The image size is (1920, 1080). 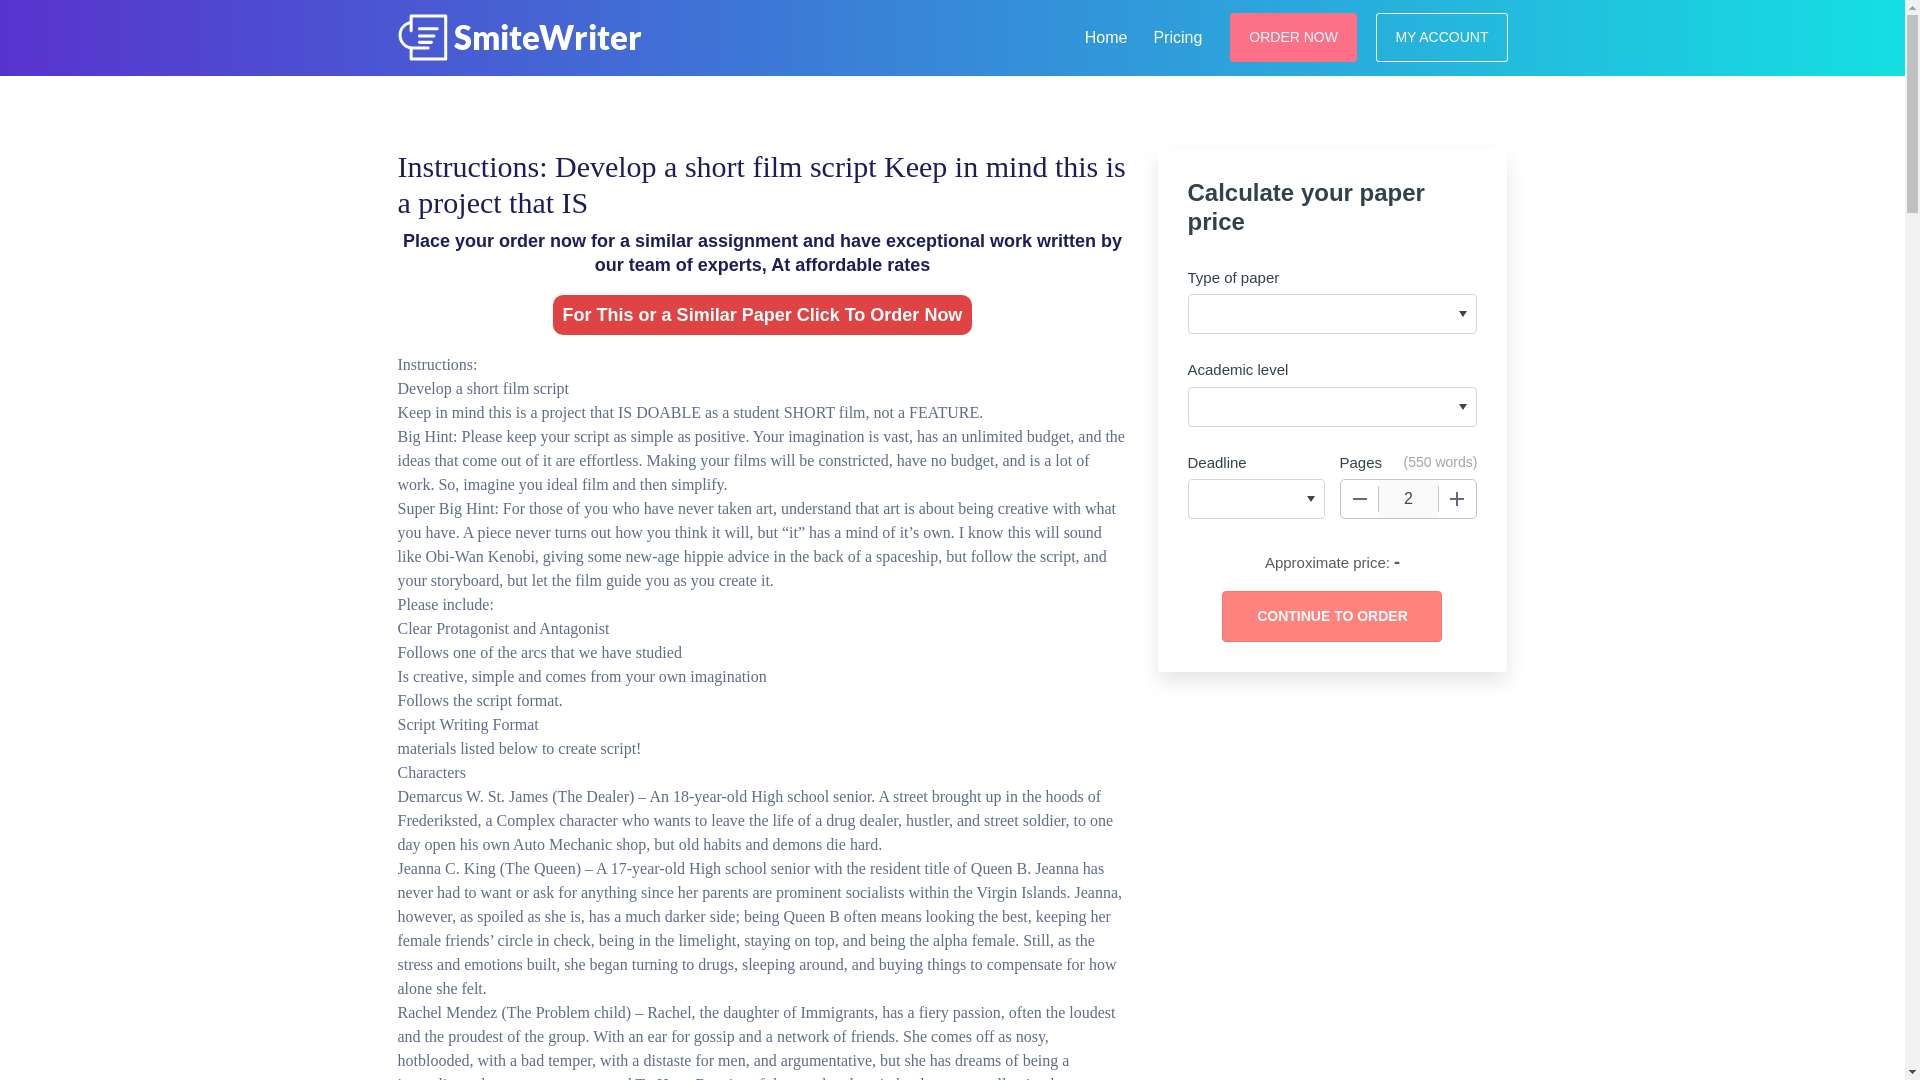 I want to click on Continue to order, so click(x=1331, y=616).